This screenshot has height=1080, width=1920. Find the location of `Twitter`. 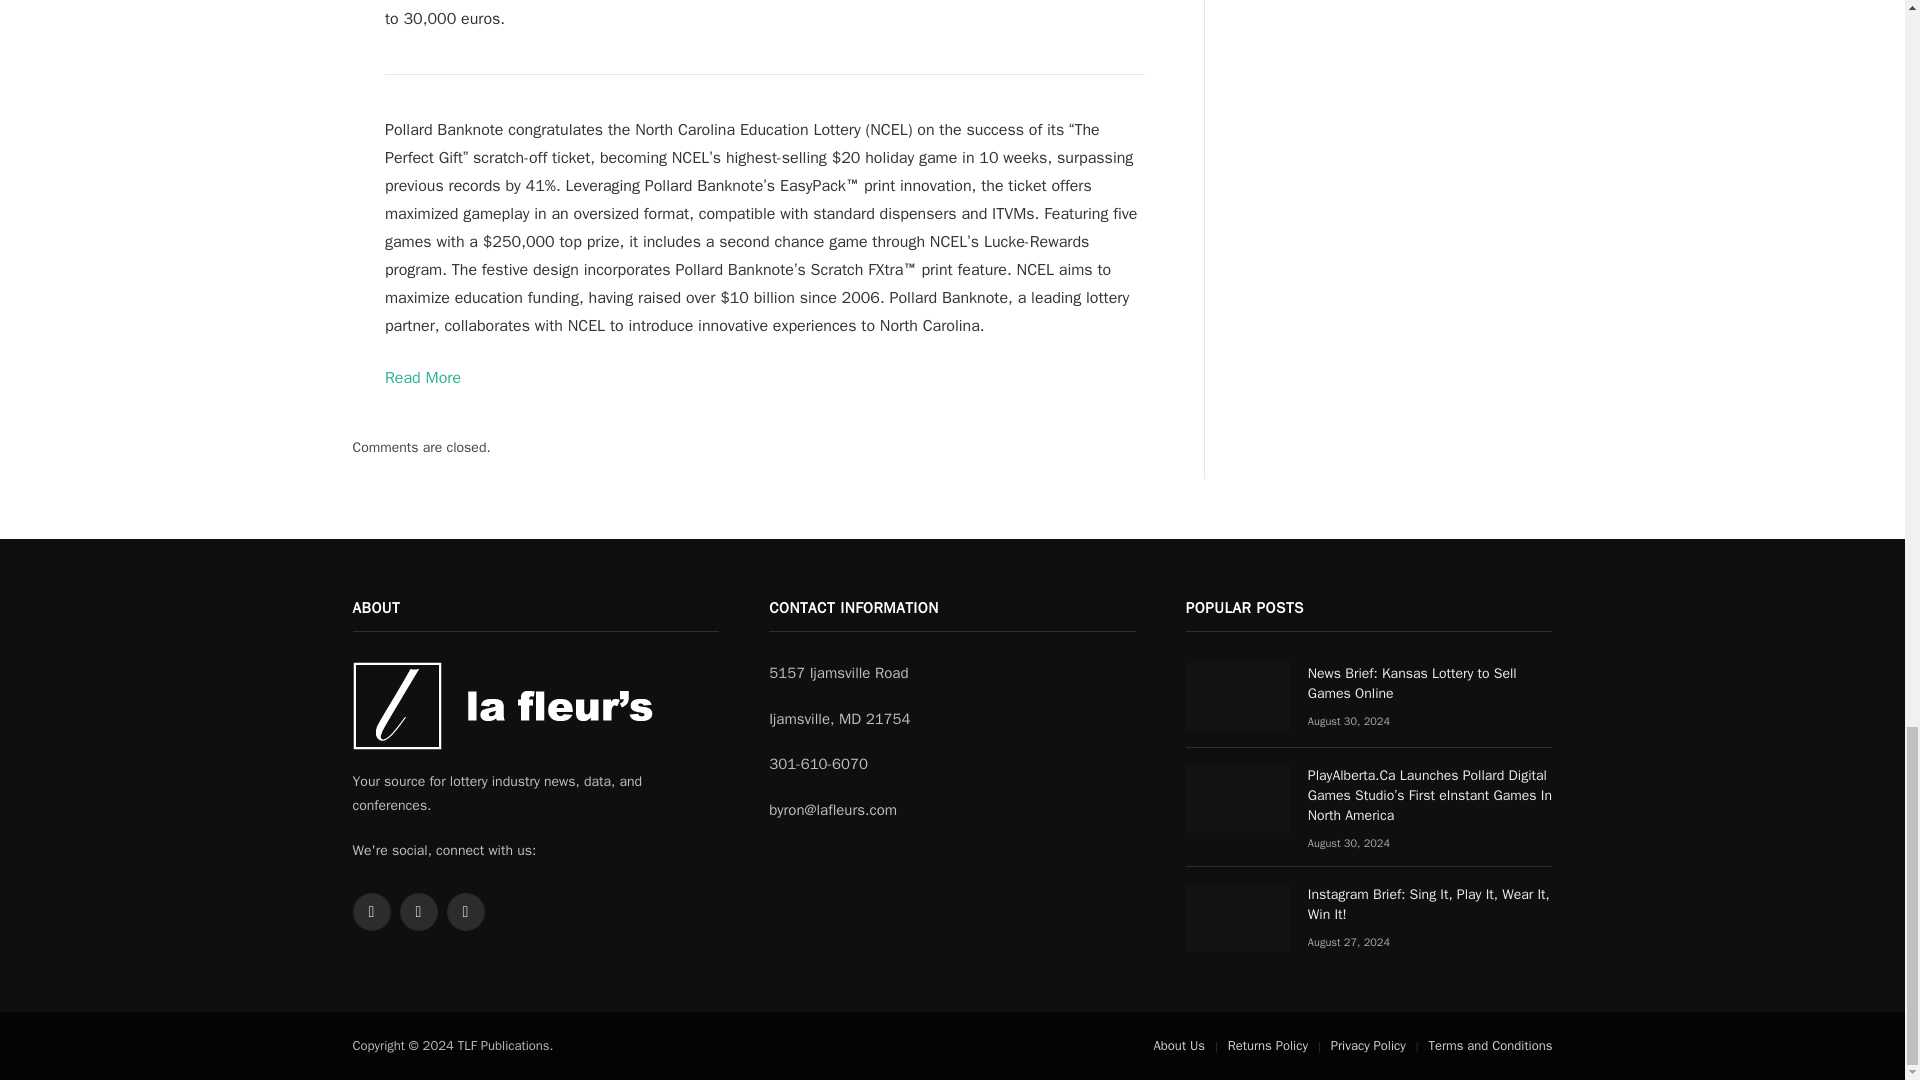

Twitter is located at coordinates (370, 912).